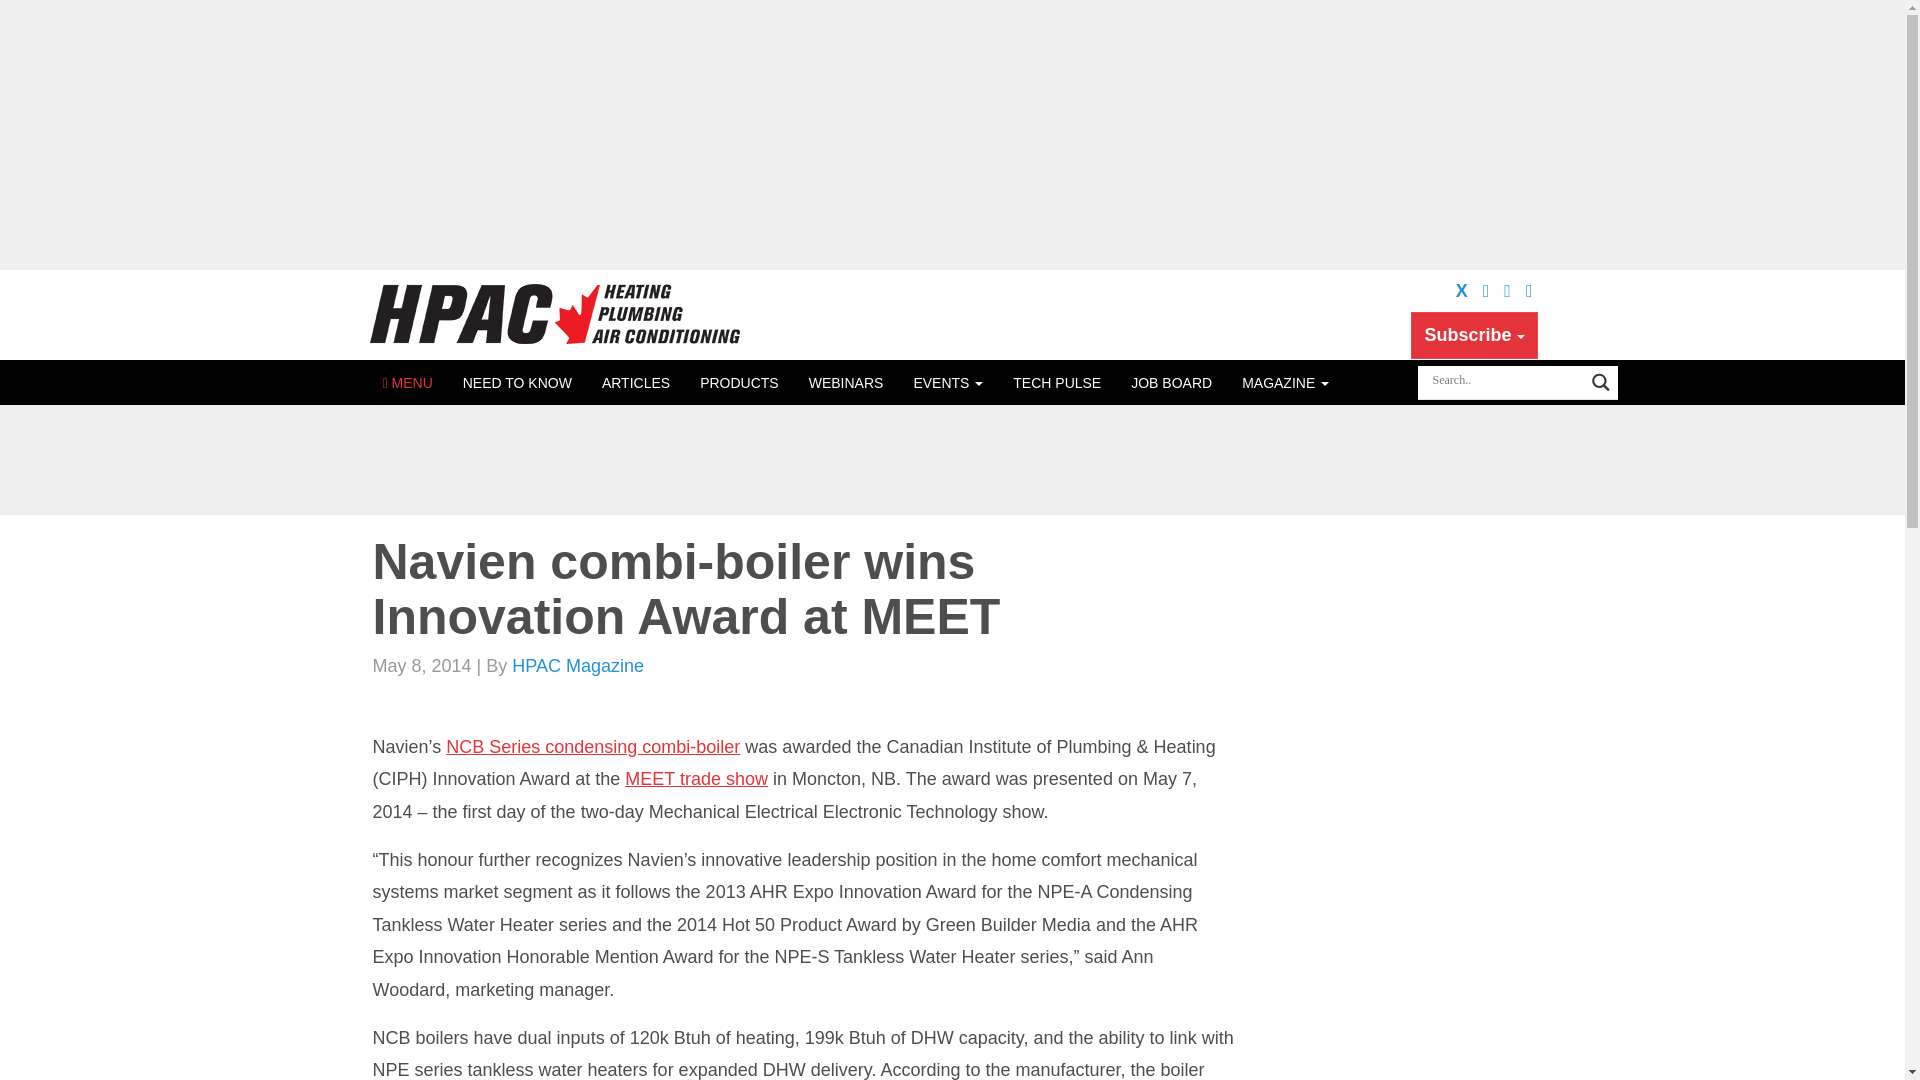 The image size is (1920, 1080). What do you see at coordinates (1474, 334) in the screenshot?
I see `Subscribe` at bounding box center [1474, 334].